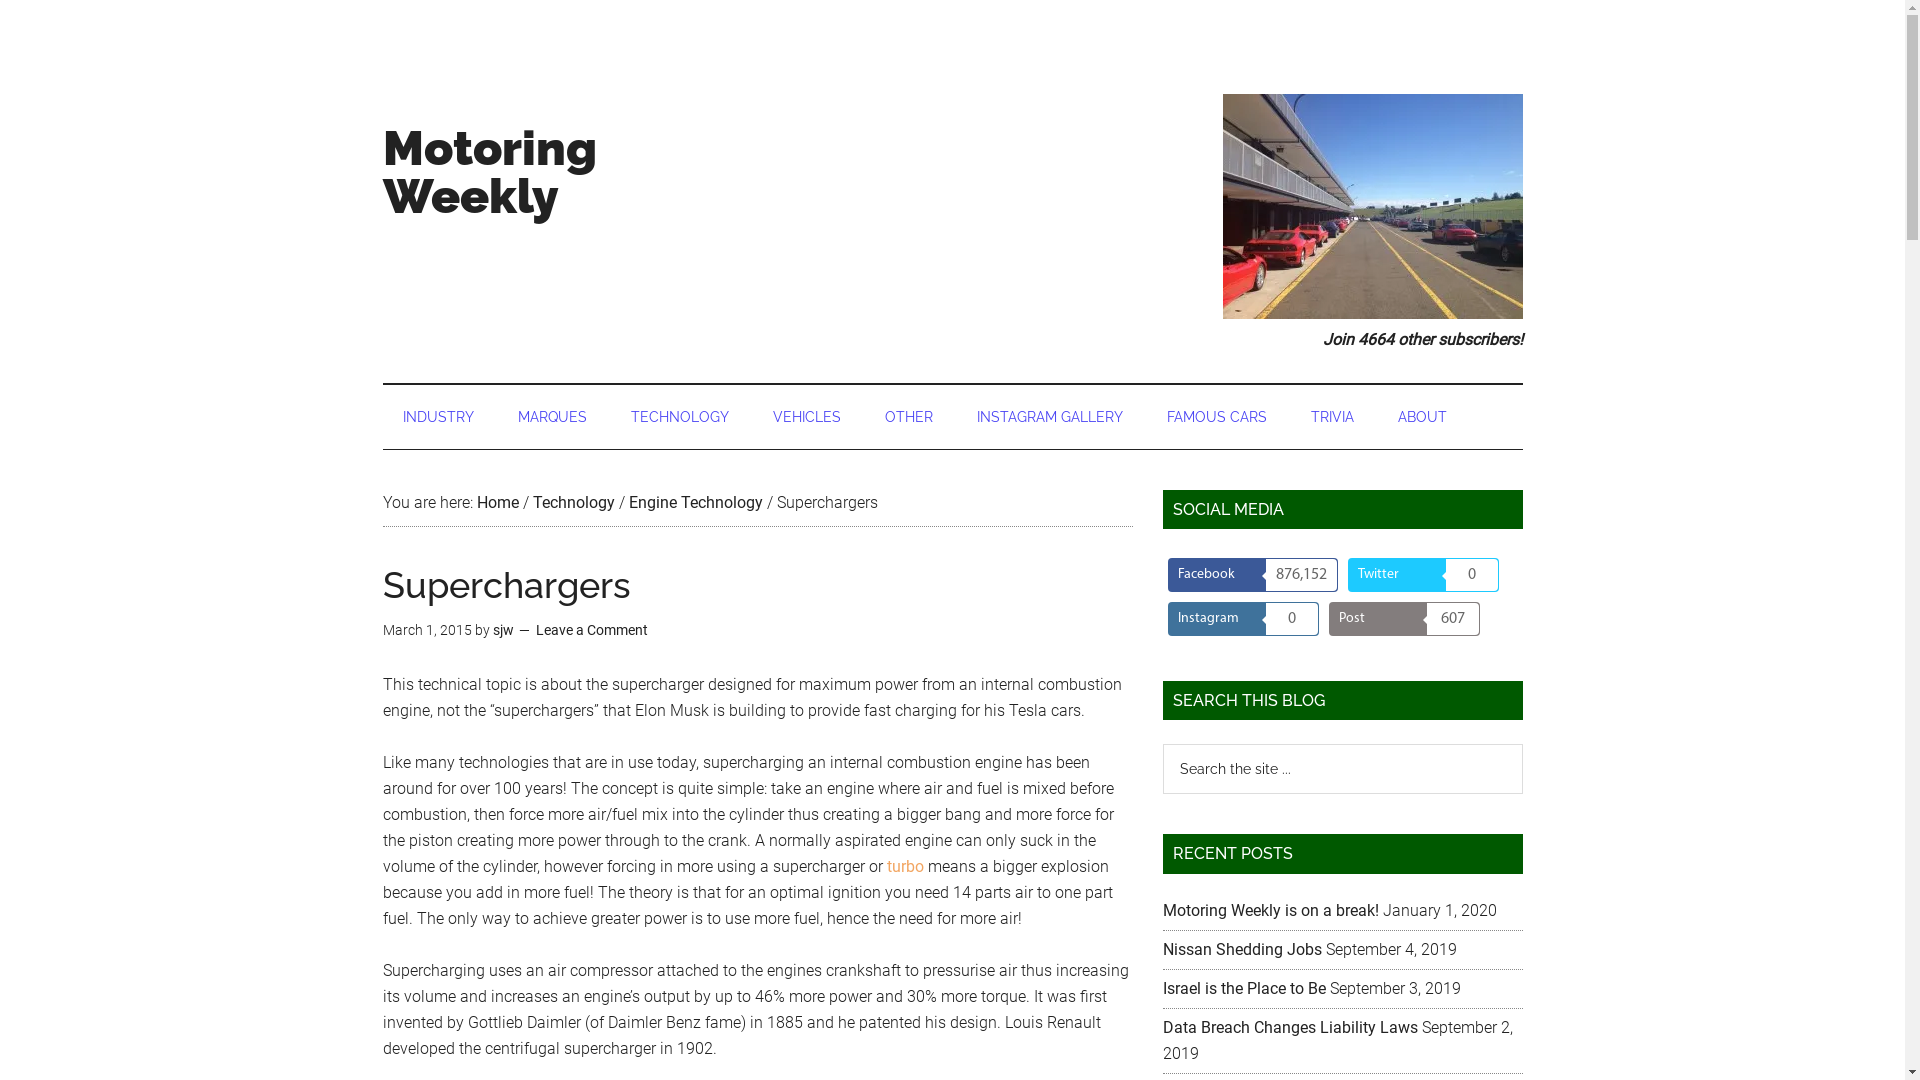 This screenshot has width=1920, height=1080. Describe the element at coordinates (1216, 416) in the screenshot. I see `FAMOUS CARS` at that location.